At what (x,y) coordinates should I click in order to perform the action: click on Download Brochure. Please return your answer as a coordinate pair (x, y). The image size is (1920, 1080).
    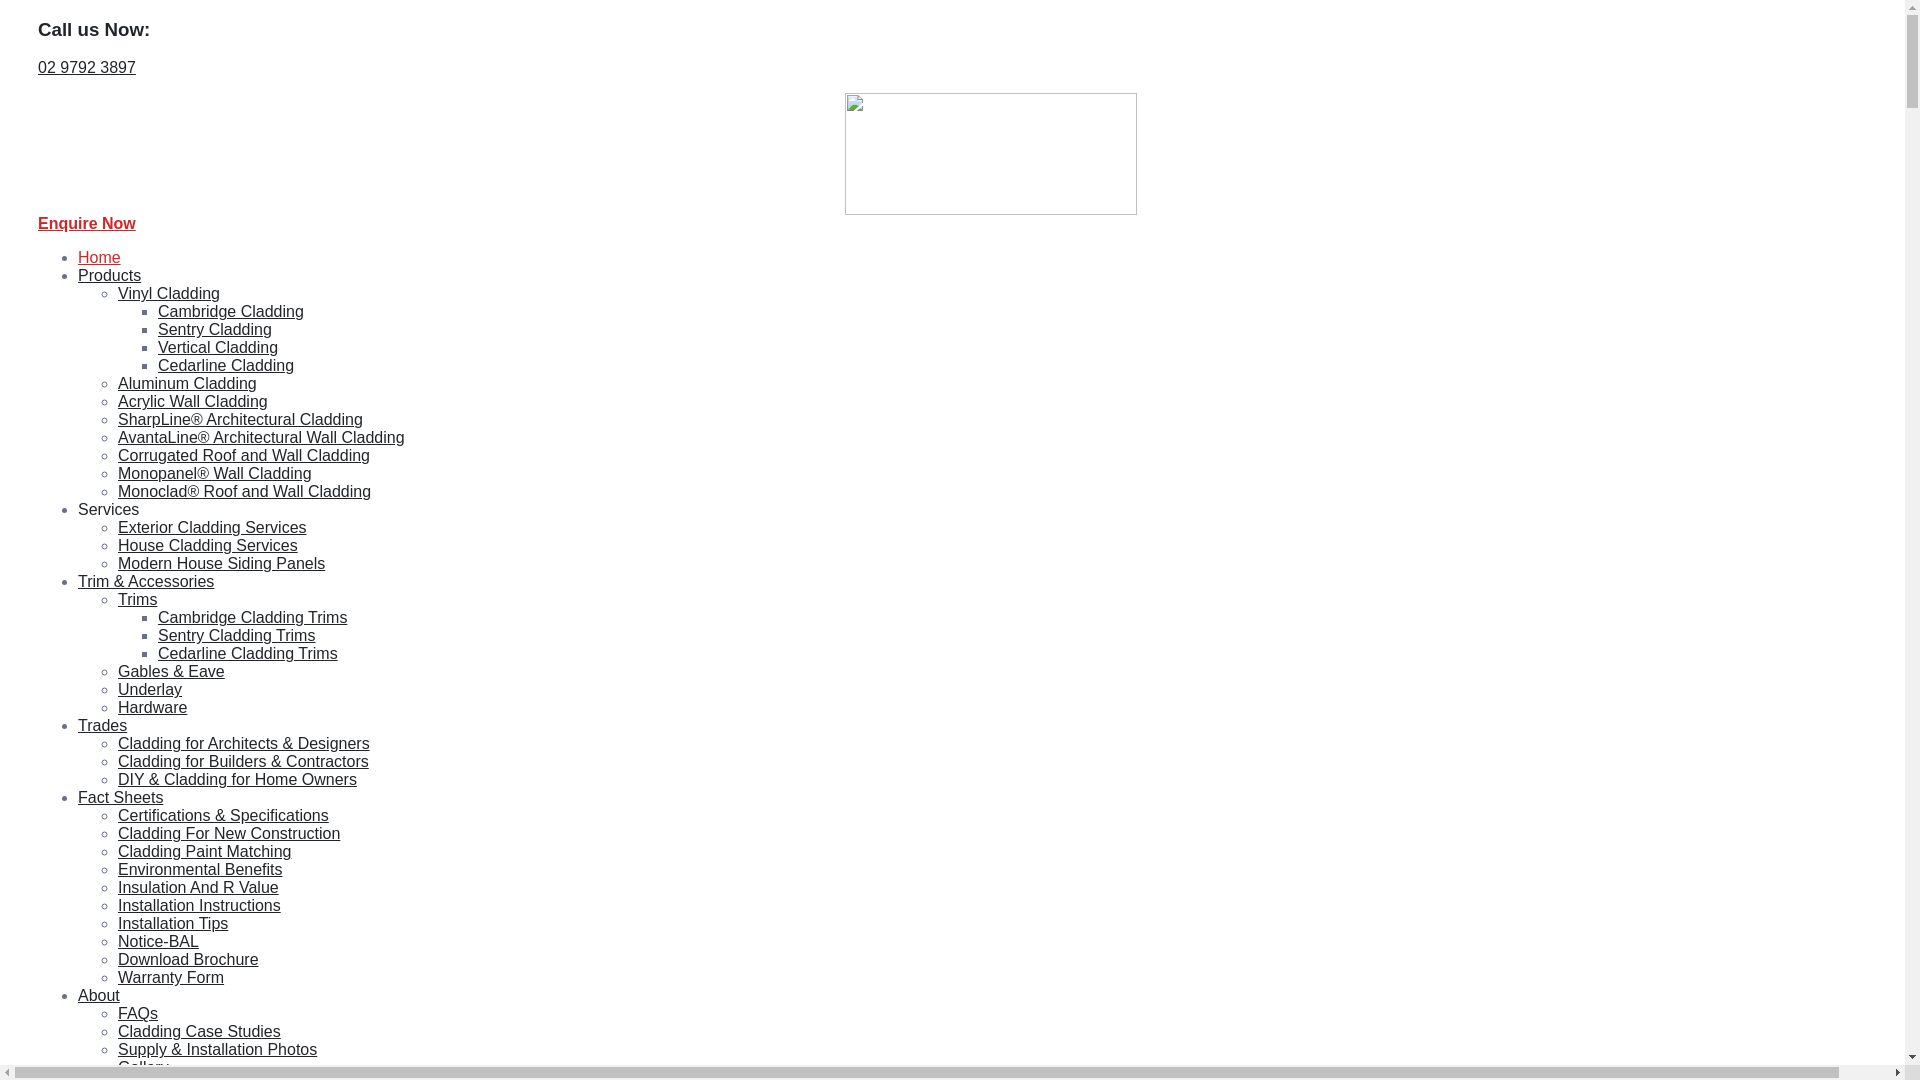
    Looking at the image, I should click on (188, 960).